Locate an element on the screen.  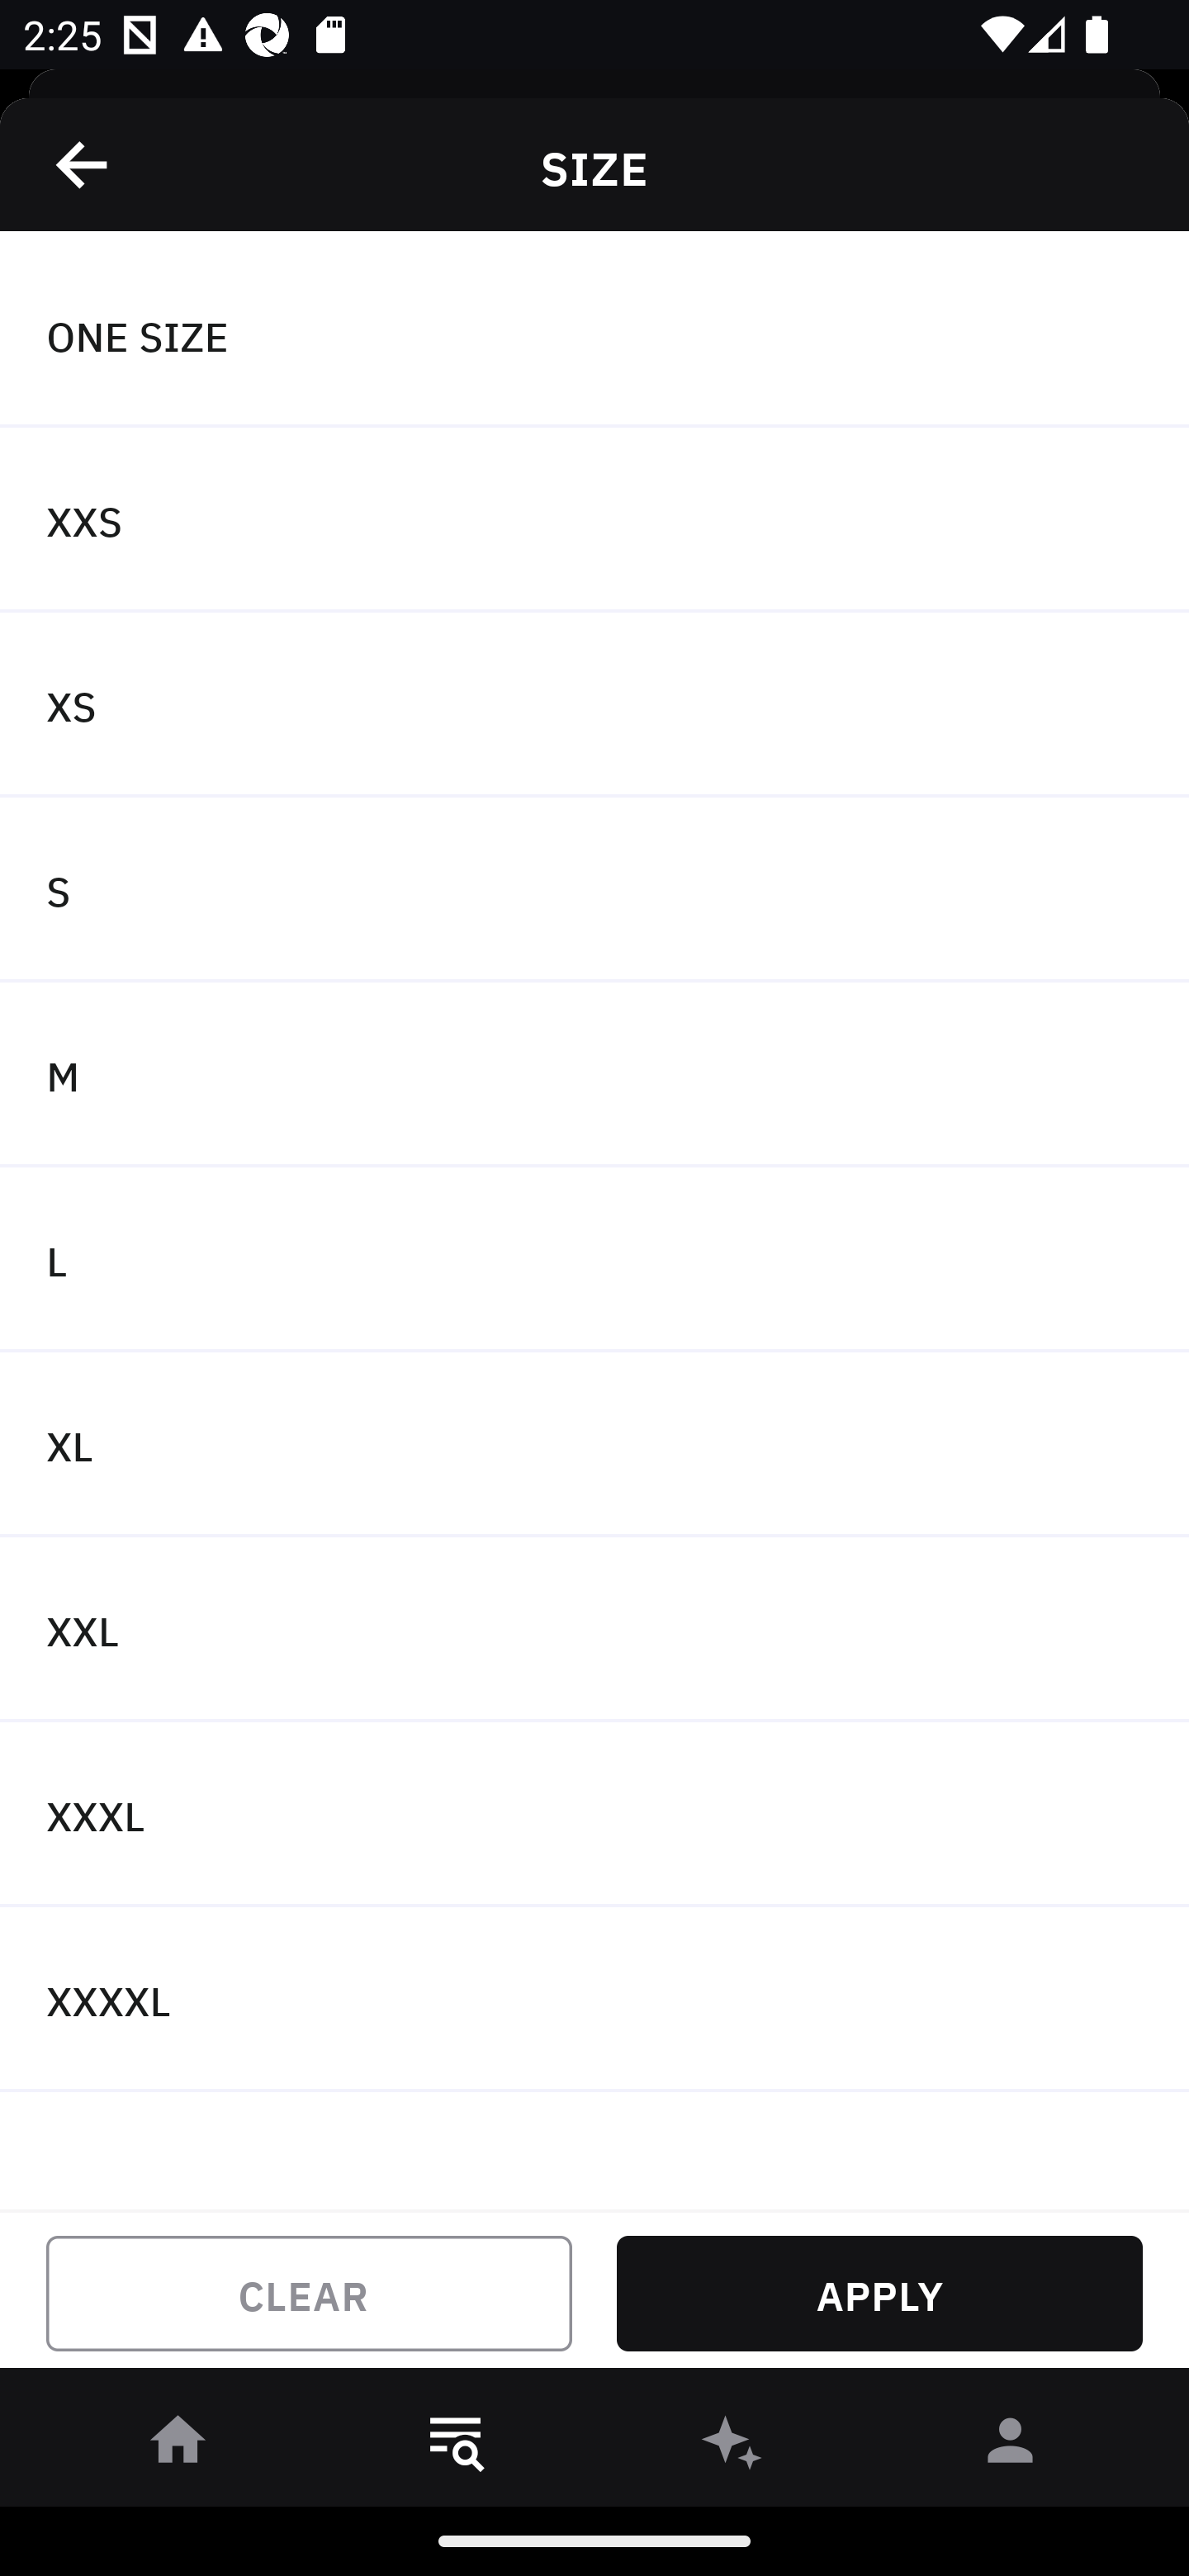
 is located at coordinates (83, 164).